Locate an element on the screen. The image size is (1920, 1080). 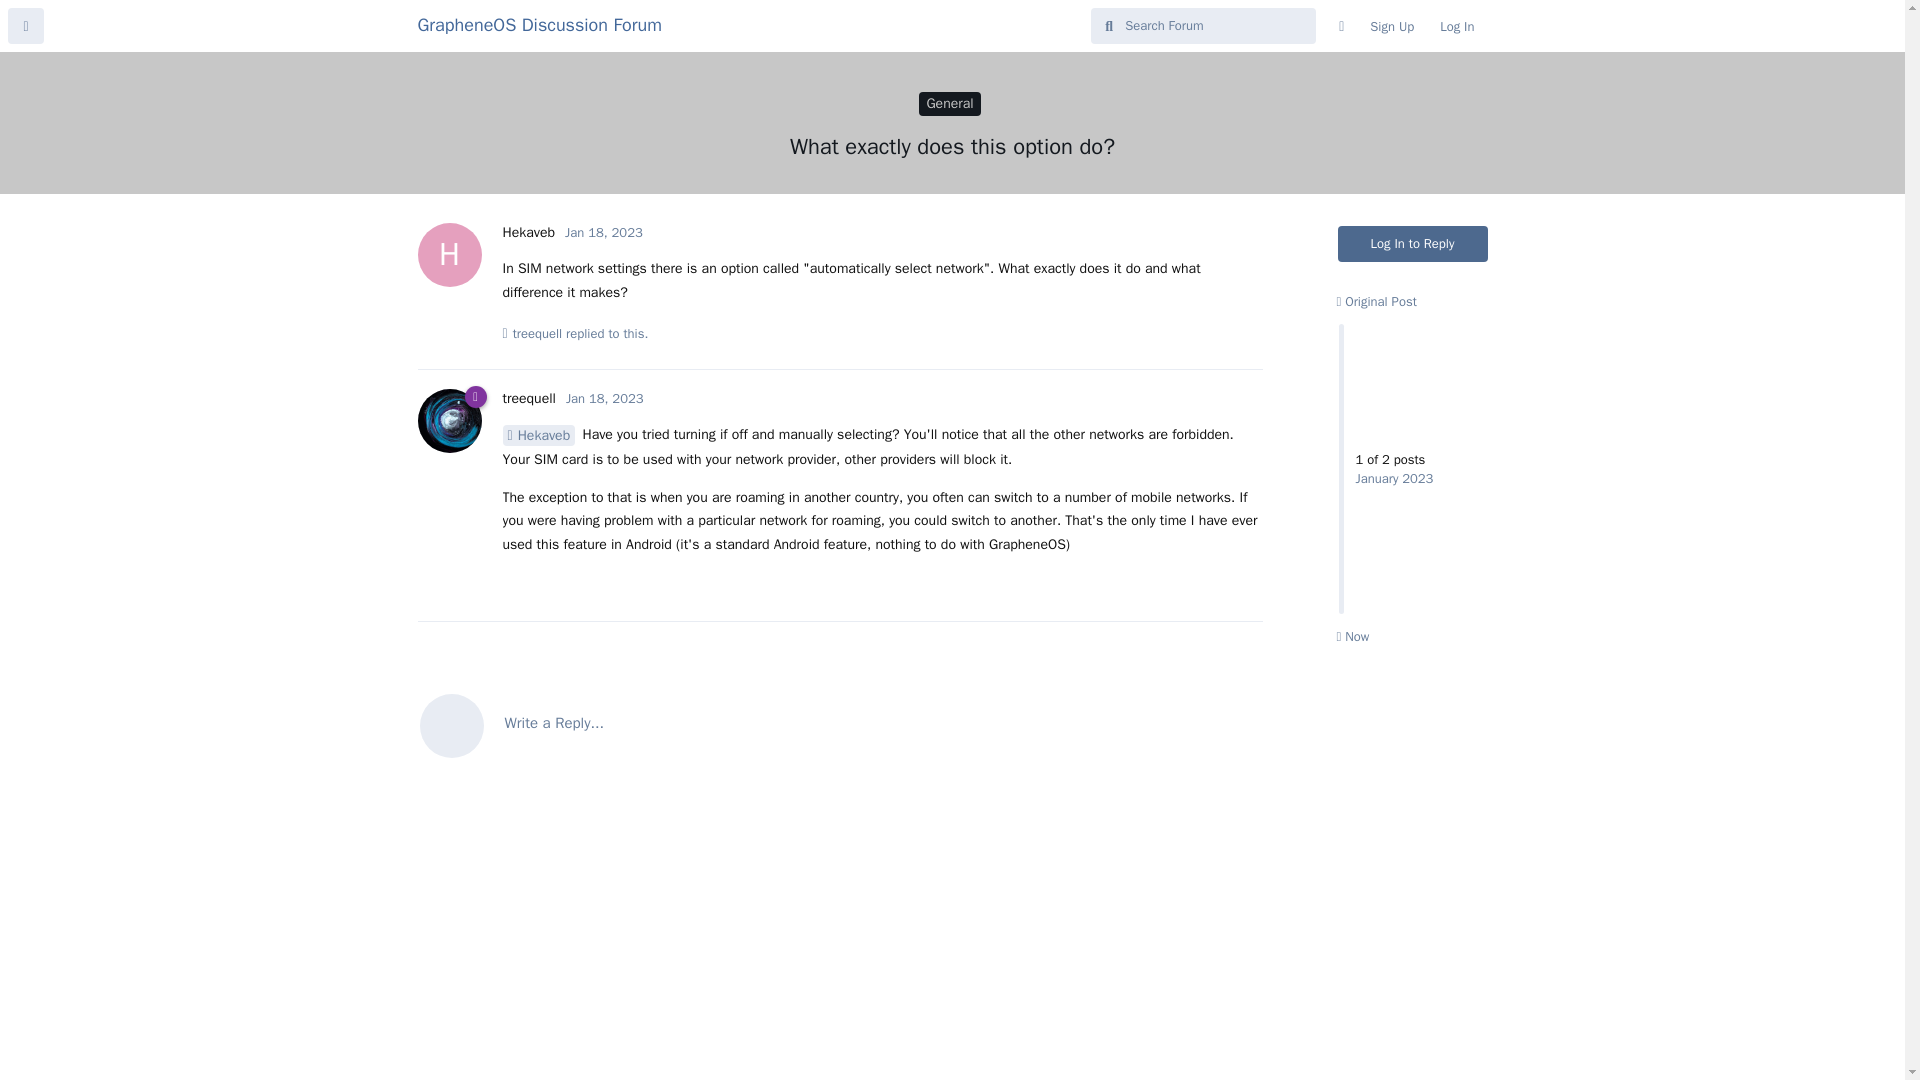
Log In to Reply is located at coordinates (1413, 244).